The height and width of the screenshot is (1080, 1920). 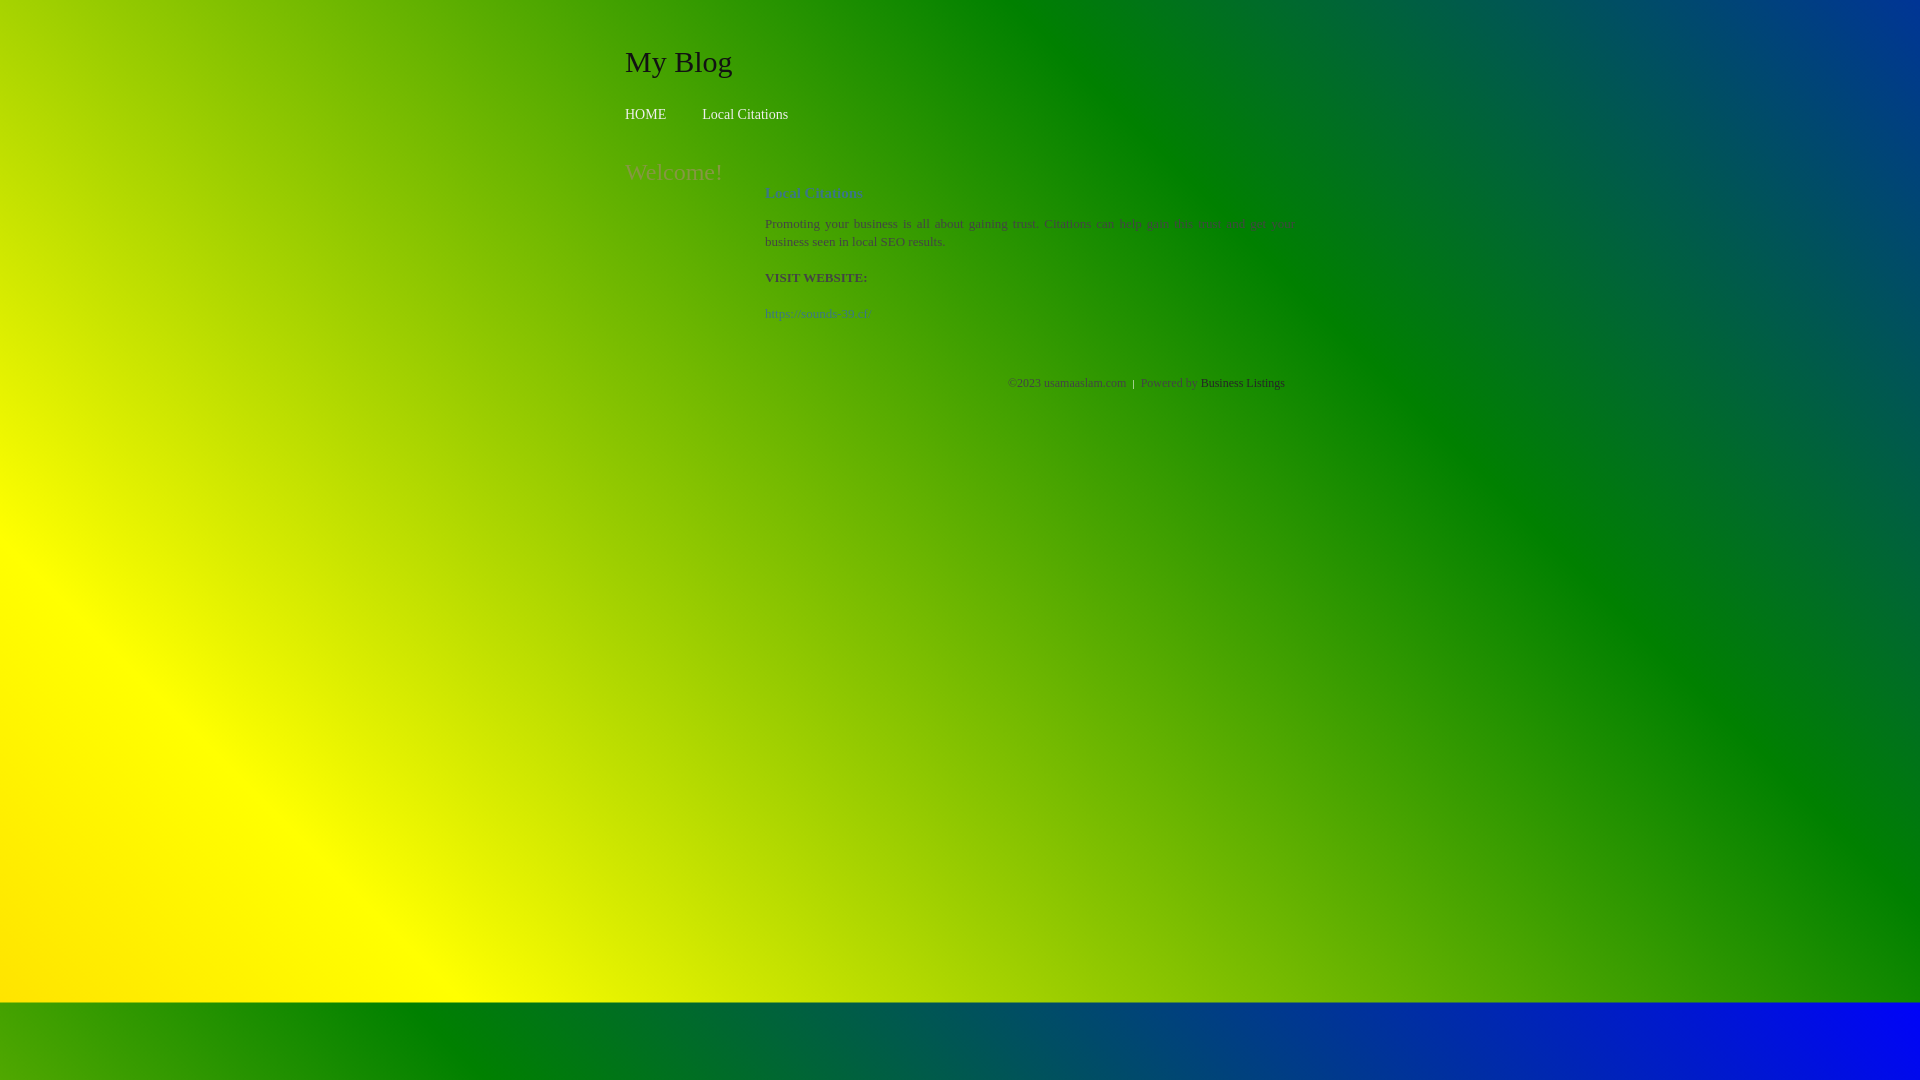 I want to click on Local Citations, so click(x=745, y=114).